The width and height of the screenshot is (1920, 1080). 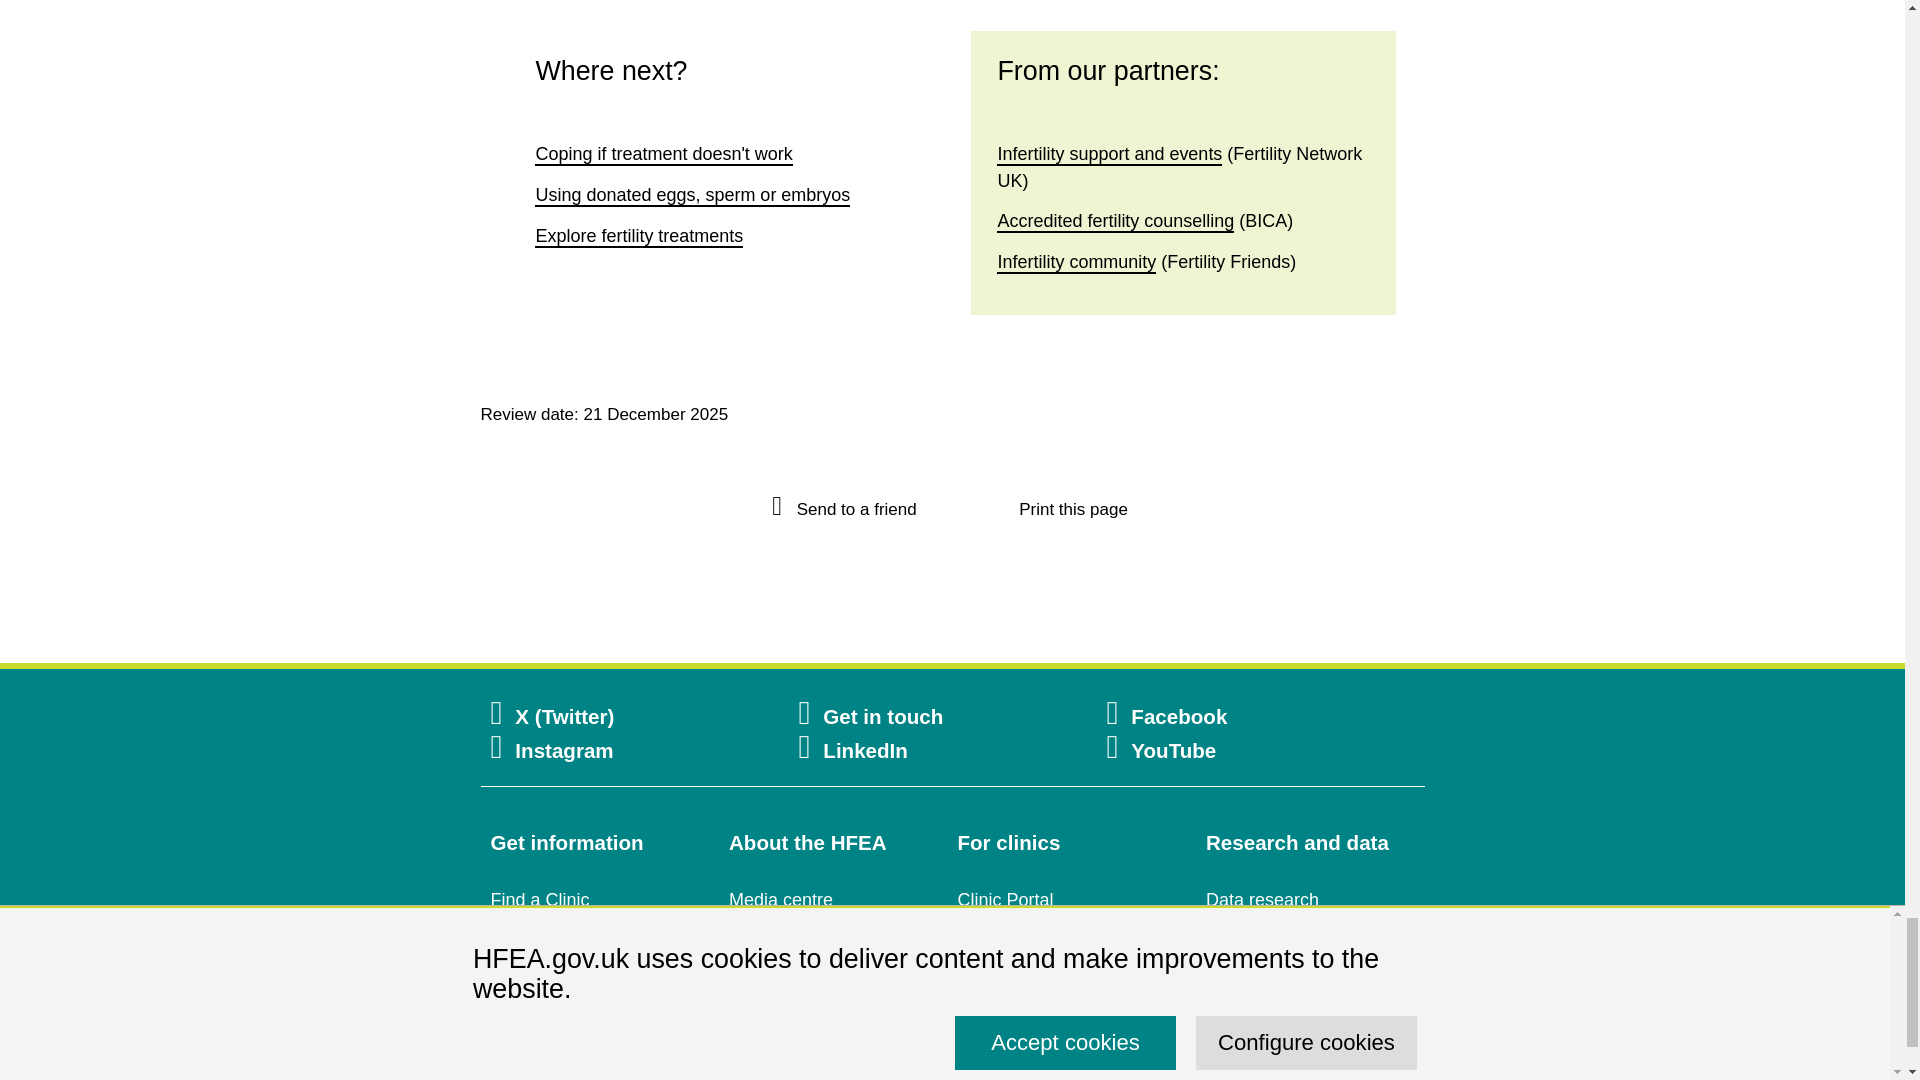 I want to click on Data research, so click(x=1262, y=900).